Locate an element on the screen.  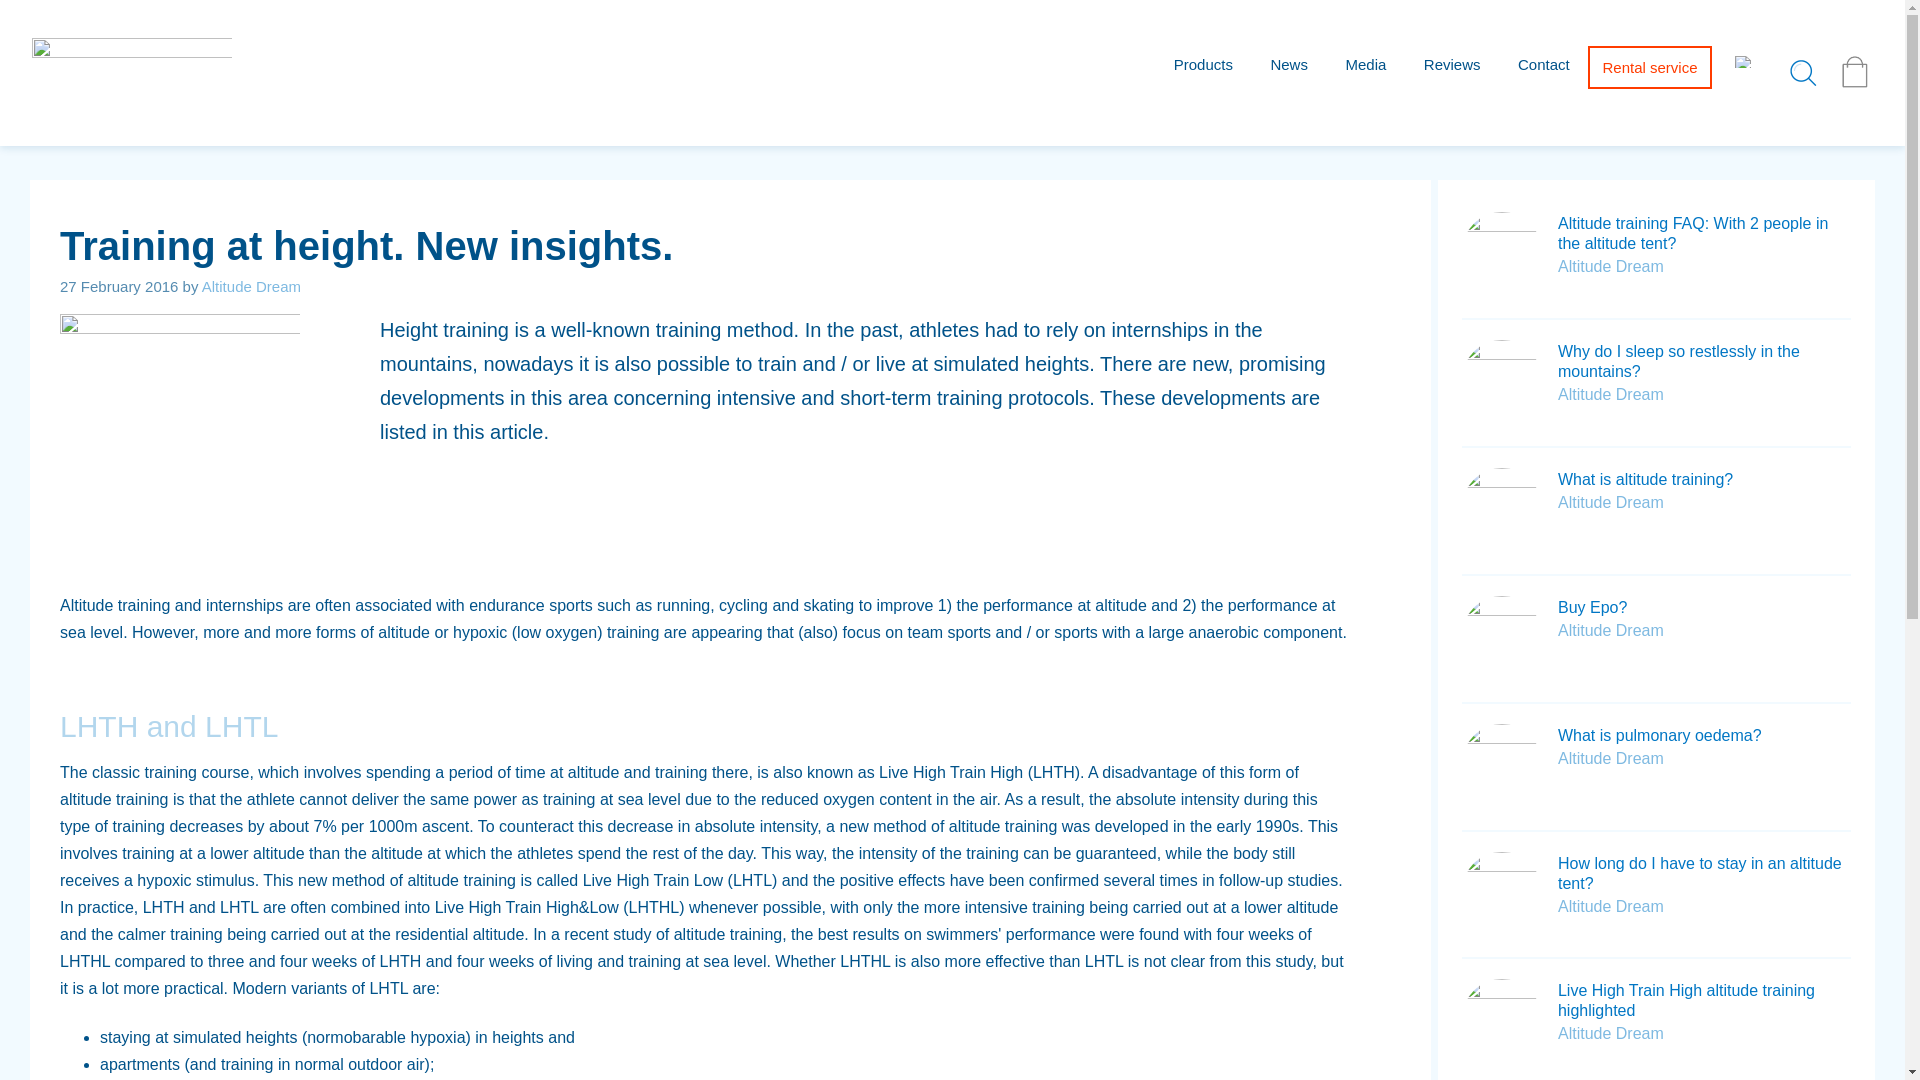
Altitude Dream is located at coordinates (1610, 1033).